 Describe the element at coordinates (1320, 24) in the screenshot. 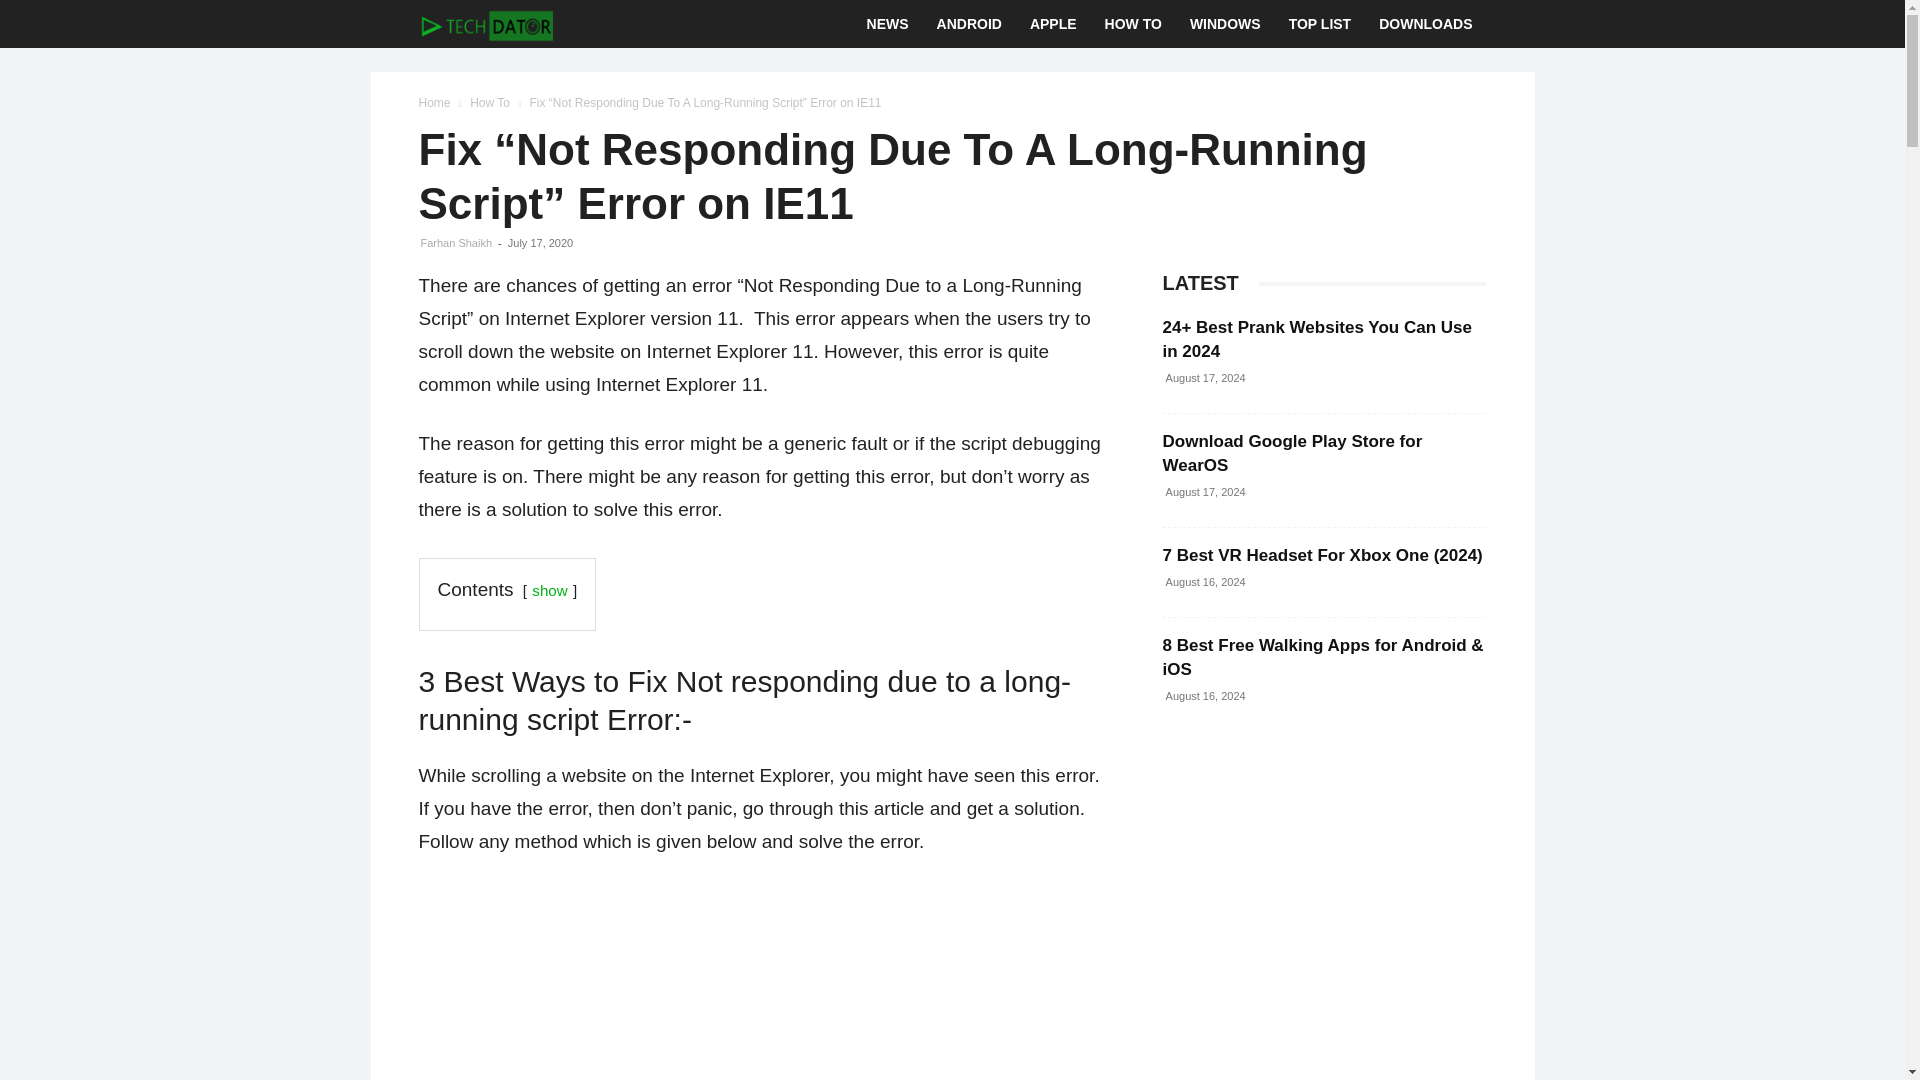

I see `TOP LIST` at that location.